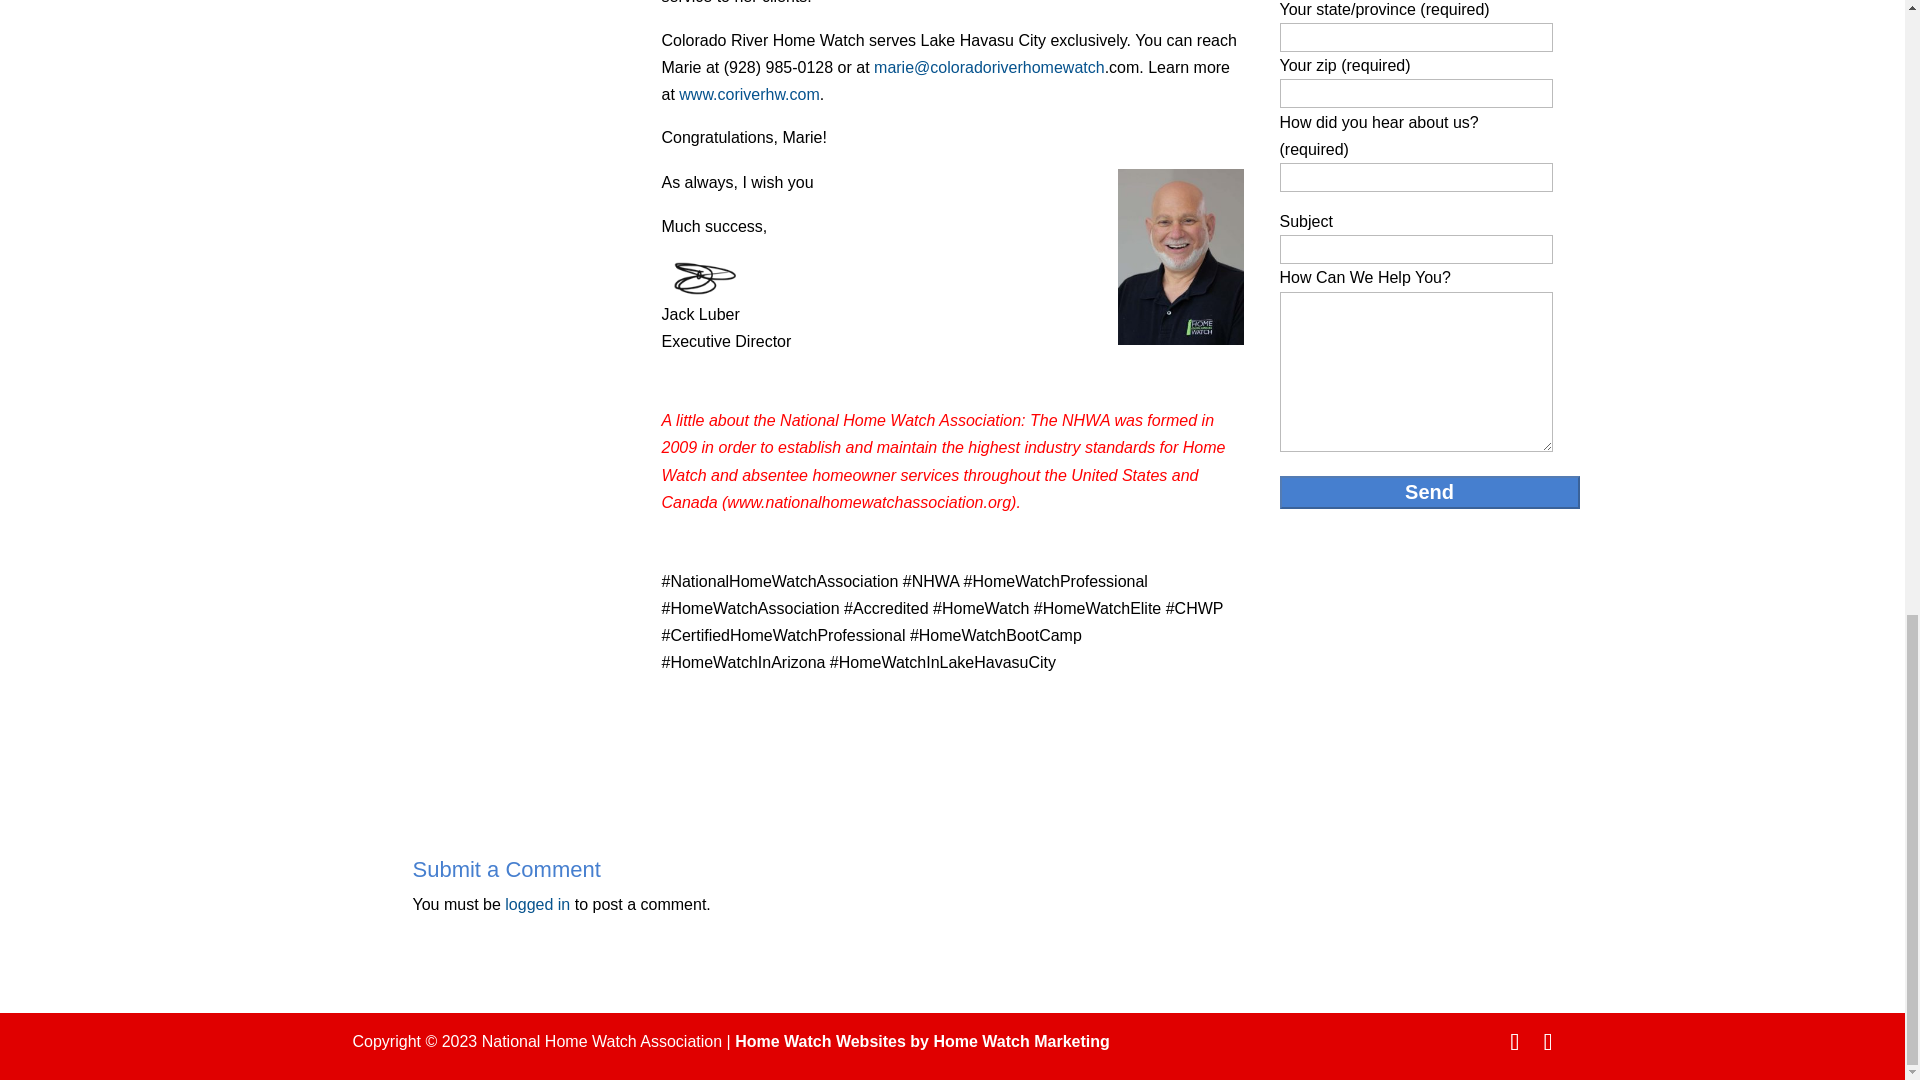  I want to click on Send, so click(1430, 492).